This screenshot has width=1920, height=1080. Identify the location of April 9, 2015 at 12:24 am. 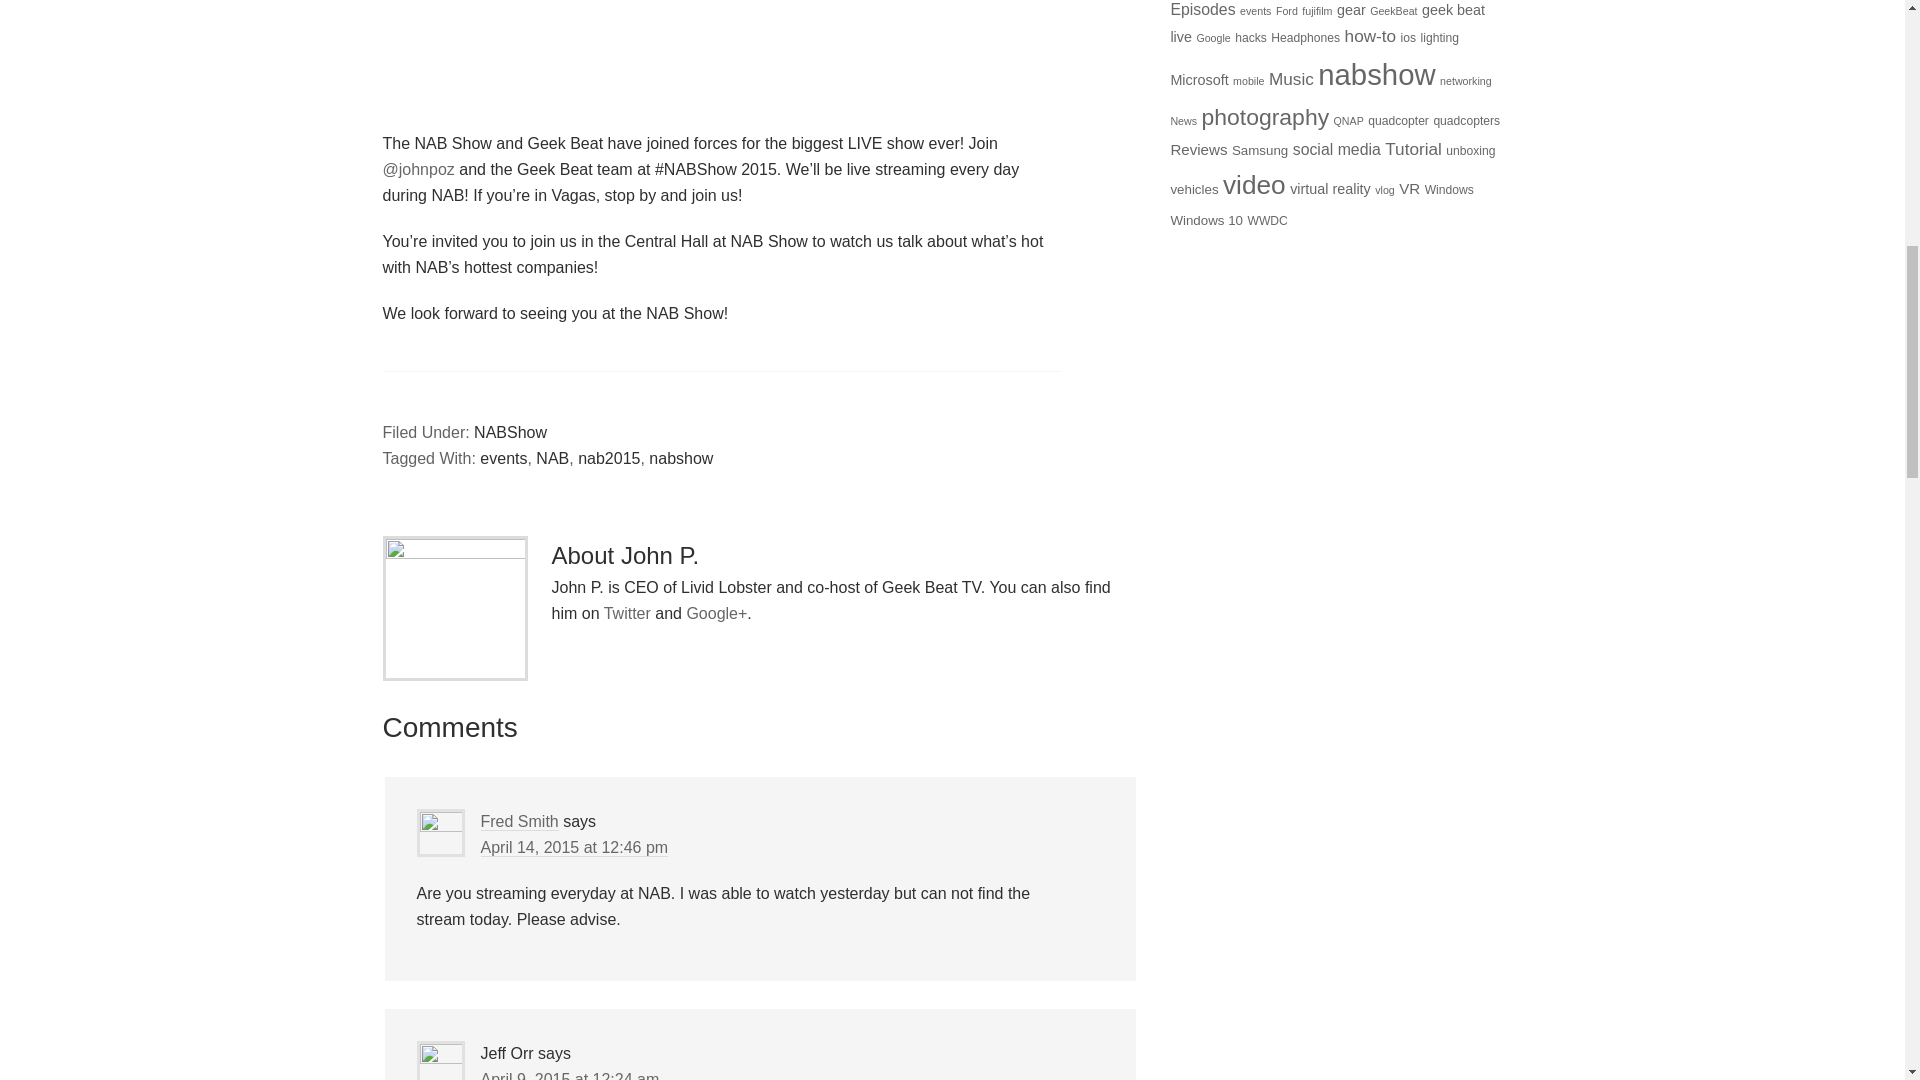
(569, 1076).